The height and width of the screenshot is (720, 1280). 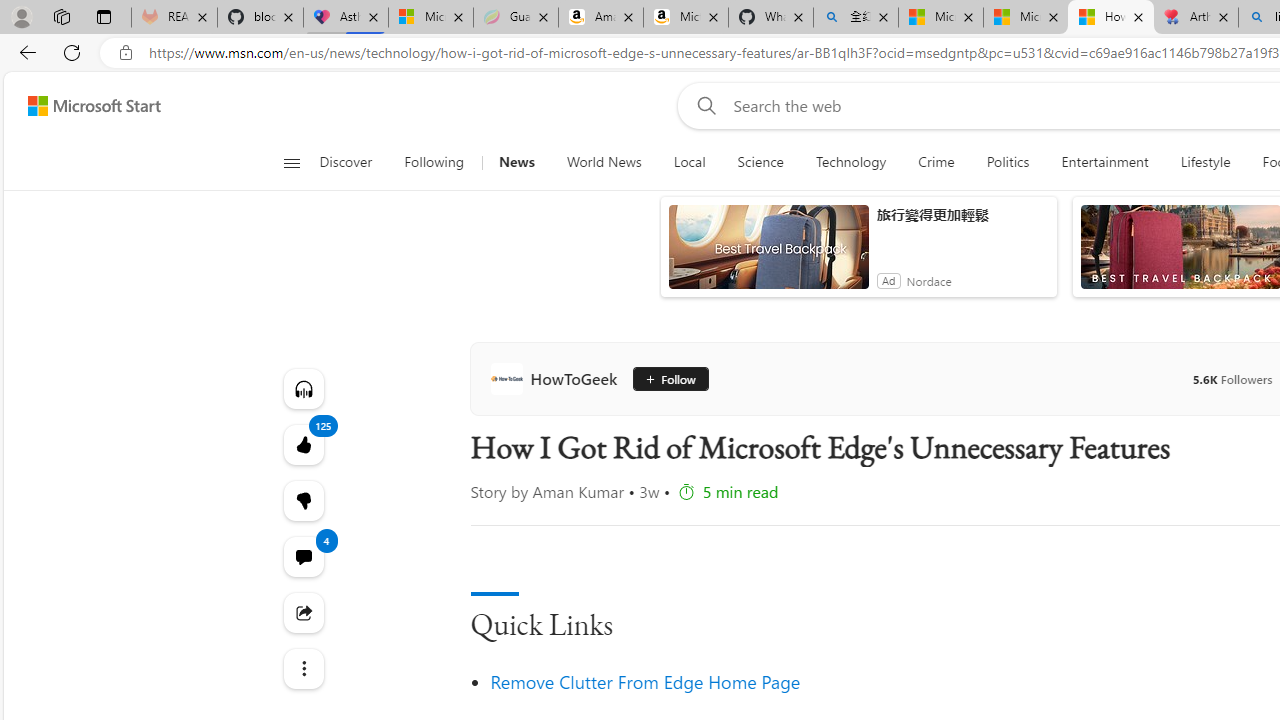 I want to click on Discover, so click(x=354, y=162).